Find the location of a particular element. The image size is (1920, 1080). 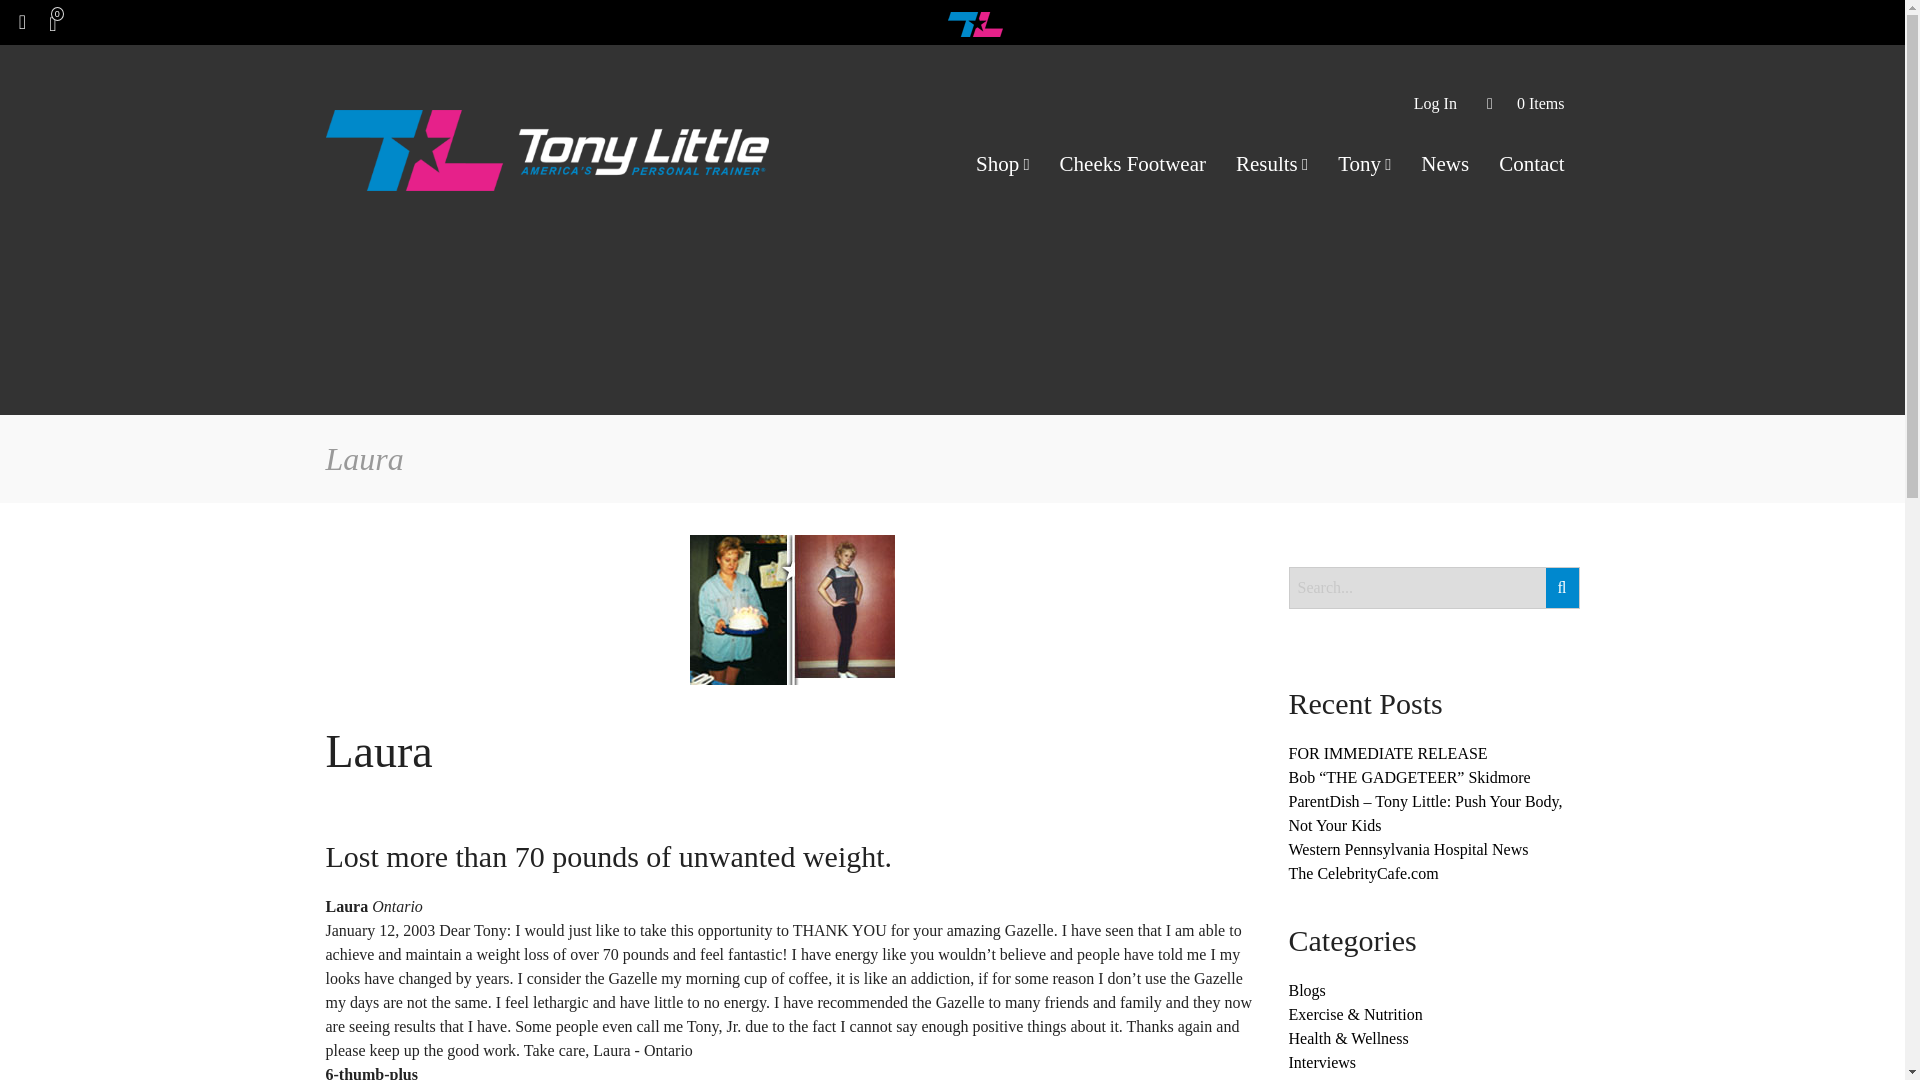

View your shopping cart is located at coordinates (67, 22).